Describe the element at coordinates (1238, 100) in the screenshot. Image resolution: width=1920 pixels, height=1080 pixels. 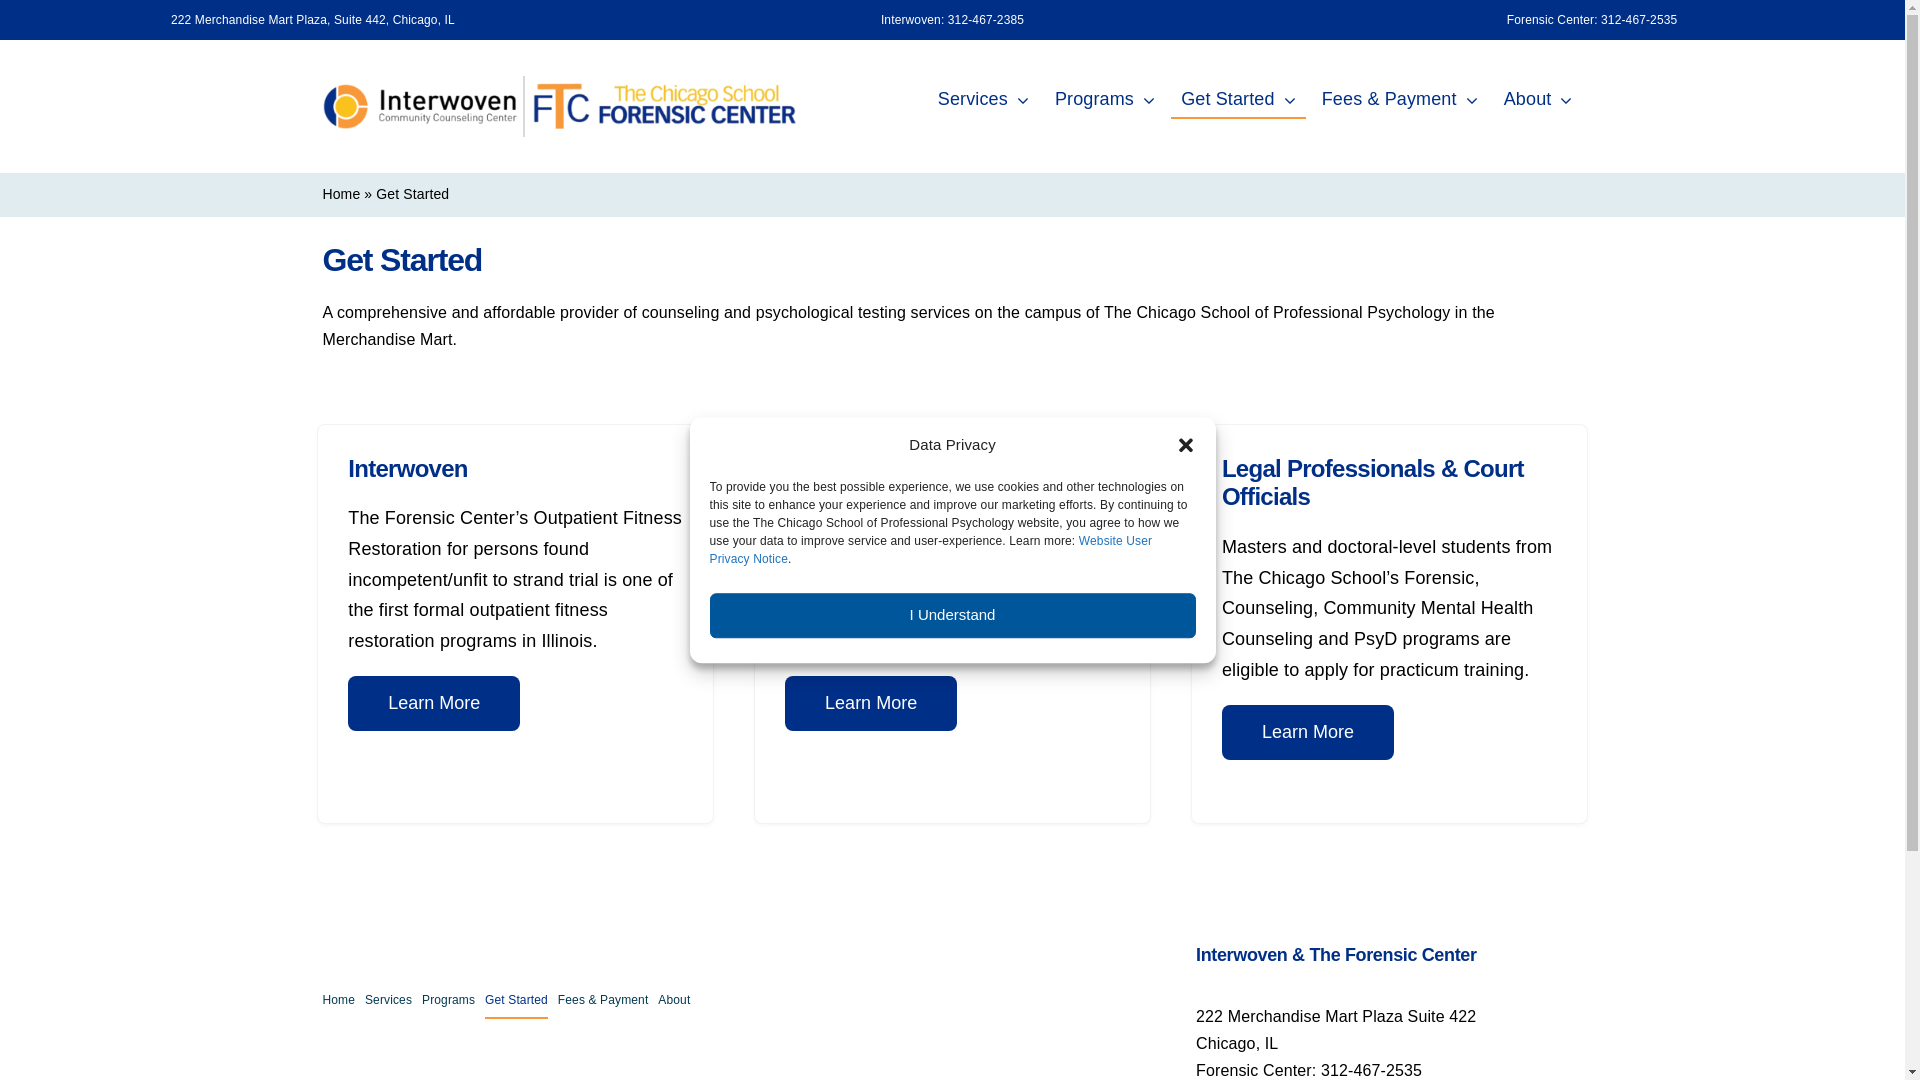
I see `Get Started` at that location.